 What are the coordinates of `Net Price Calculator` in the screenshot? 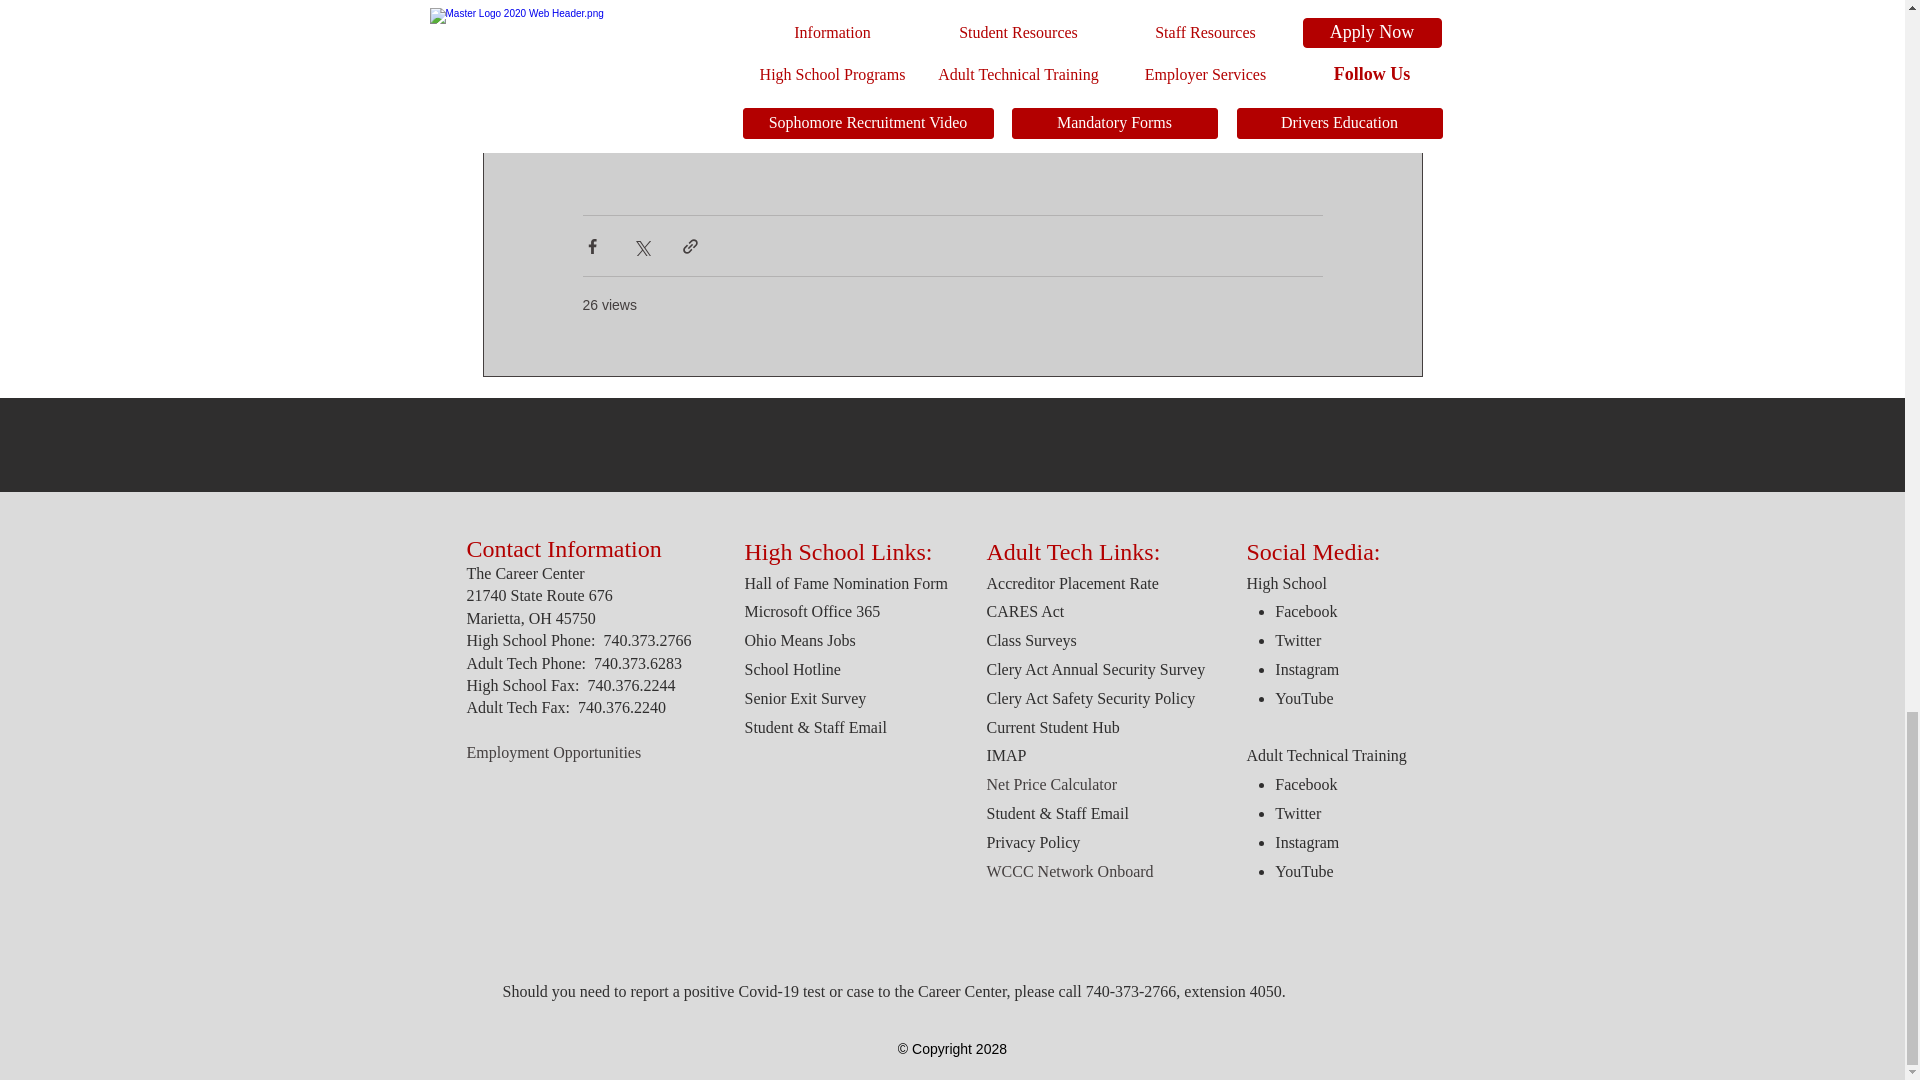 It's located at (1052, 784).